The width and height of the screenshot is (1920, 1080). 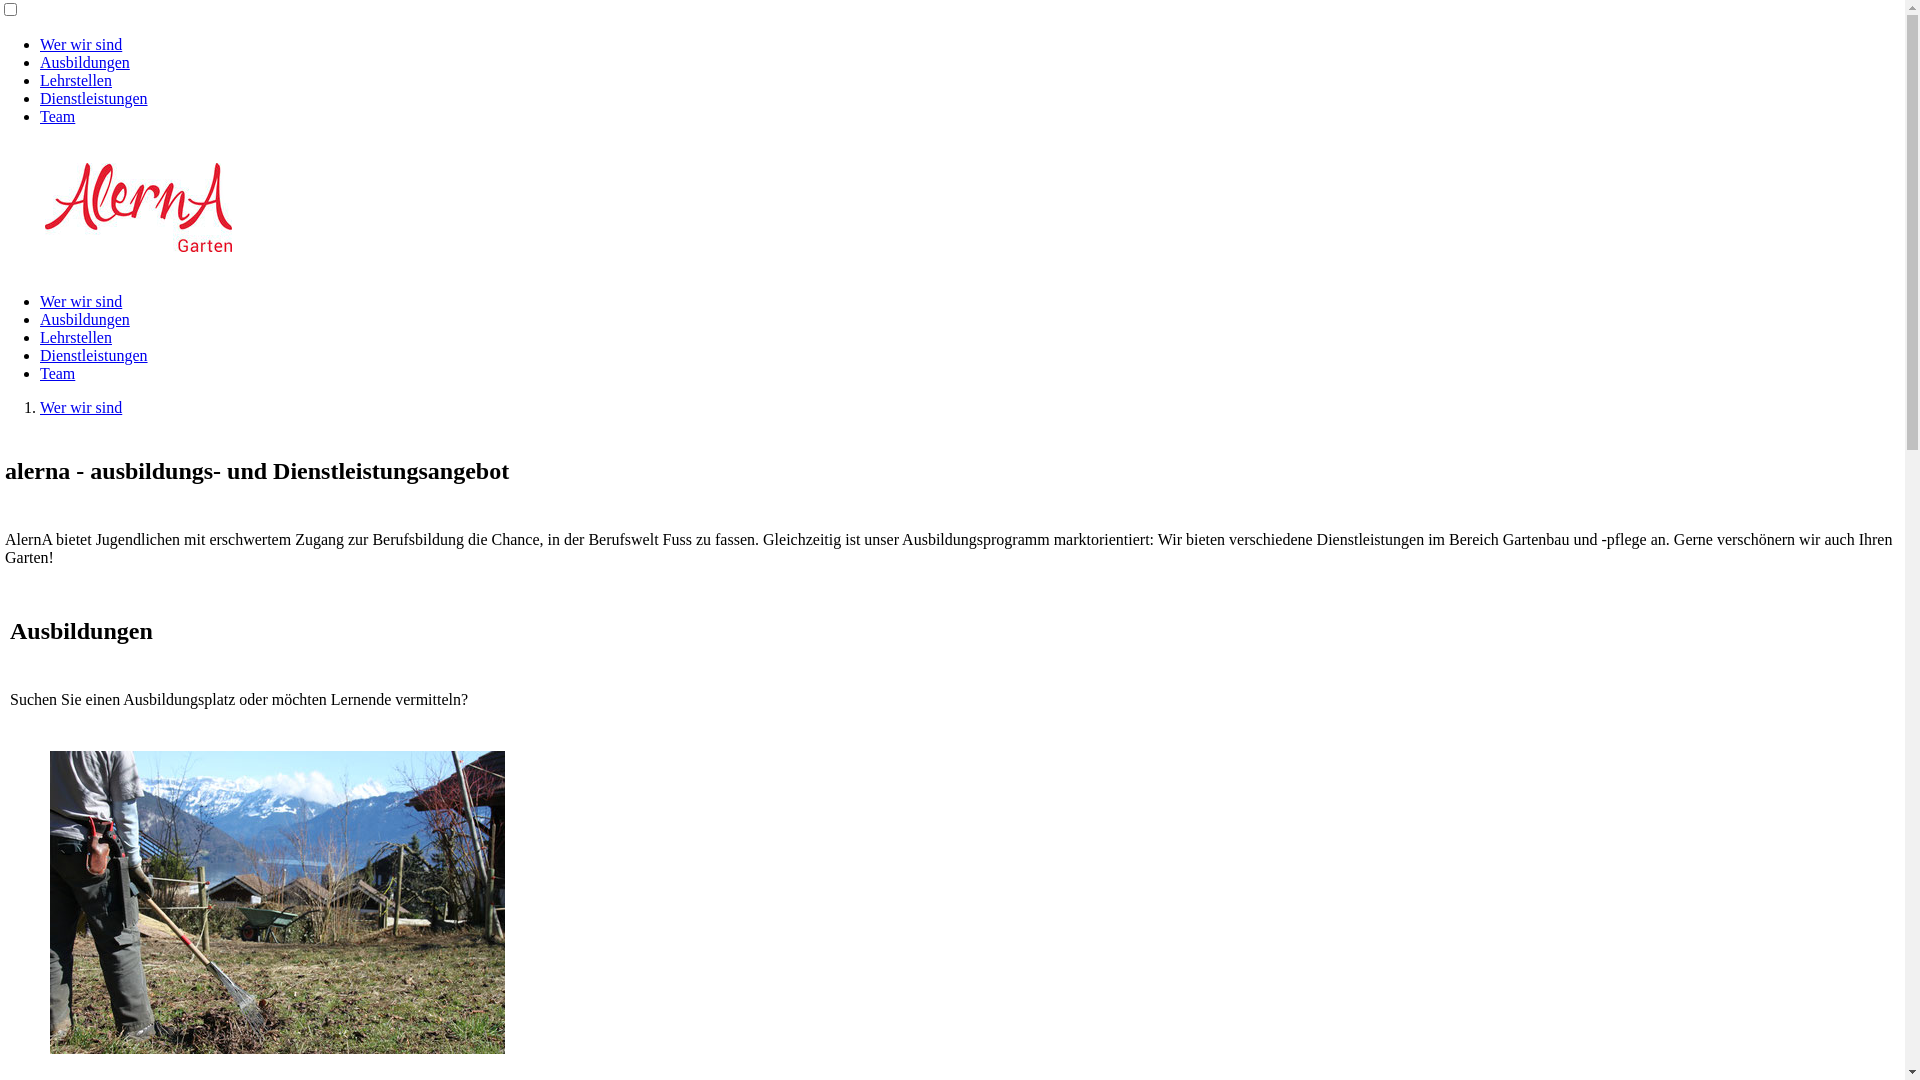 I want to click on Team, so click(x=58, y=374).